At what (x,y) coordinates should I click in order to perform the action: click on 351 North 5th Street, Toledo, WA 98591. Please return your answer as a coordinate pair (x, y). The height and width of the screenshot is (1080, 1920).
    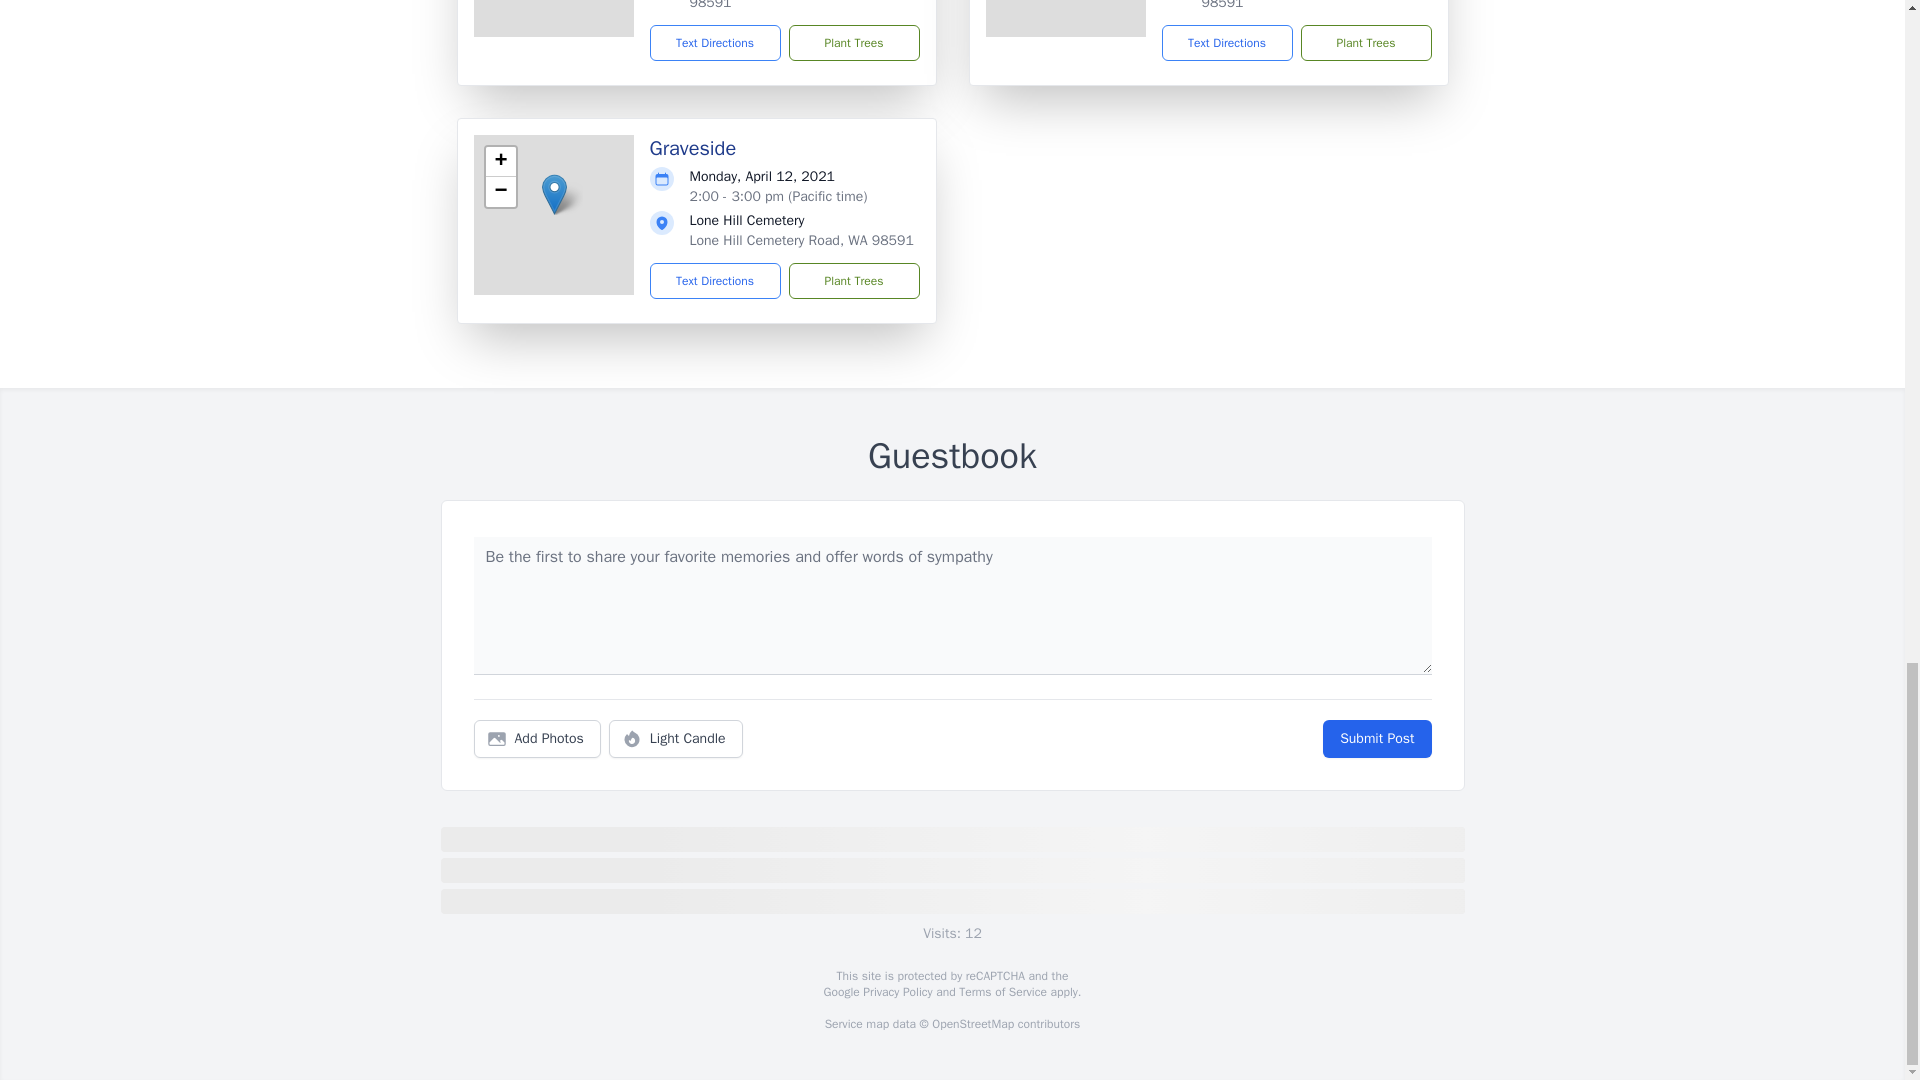
    Looking at the image, I should click on (1304, 5).